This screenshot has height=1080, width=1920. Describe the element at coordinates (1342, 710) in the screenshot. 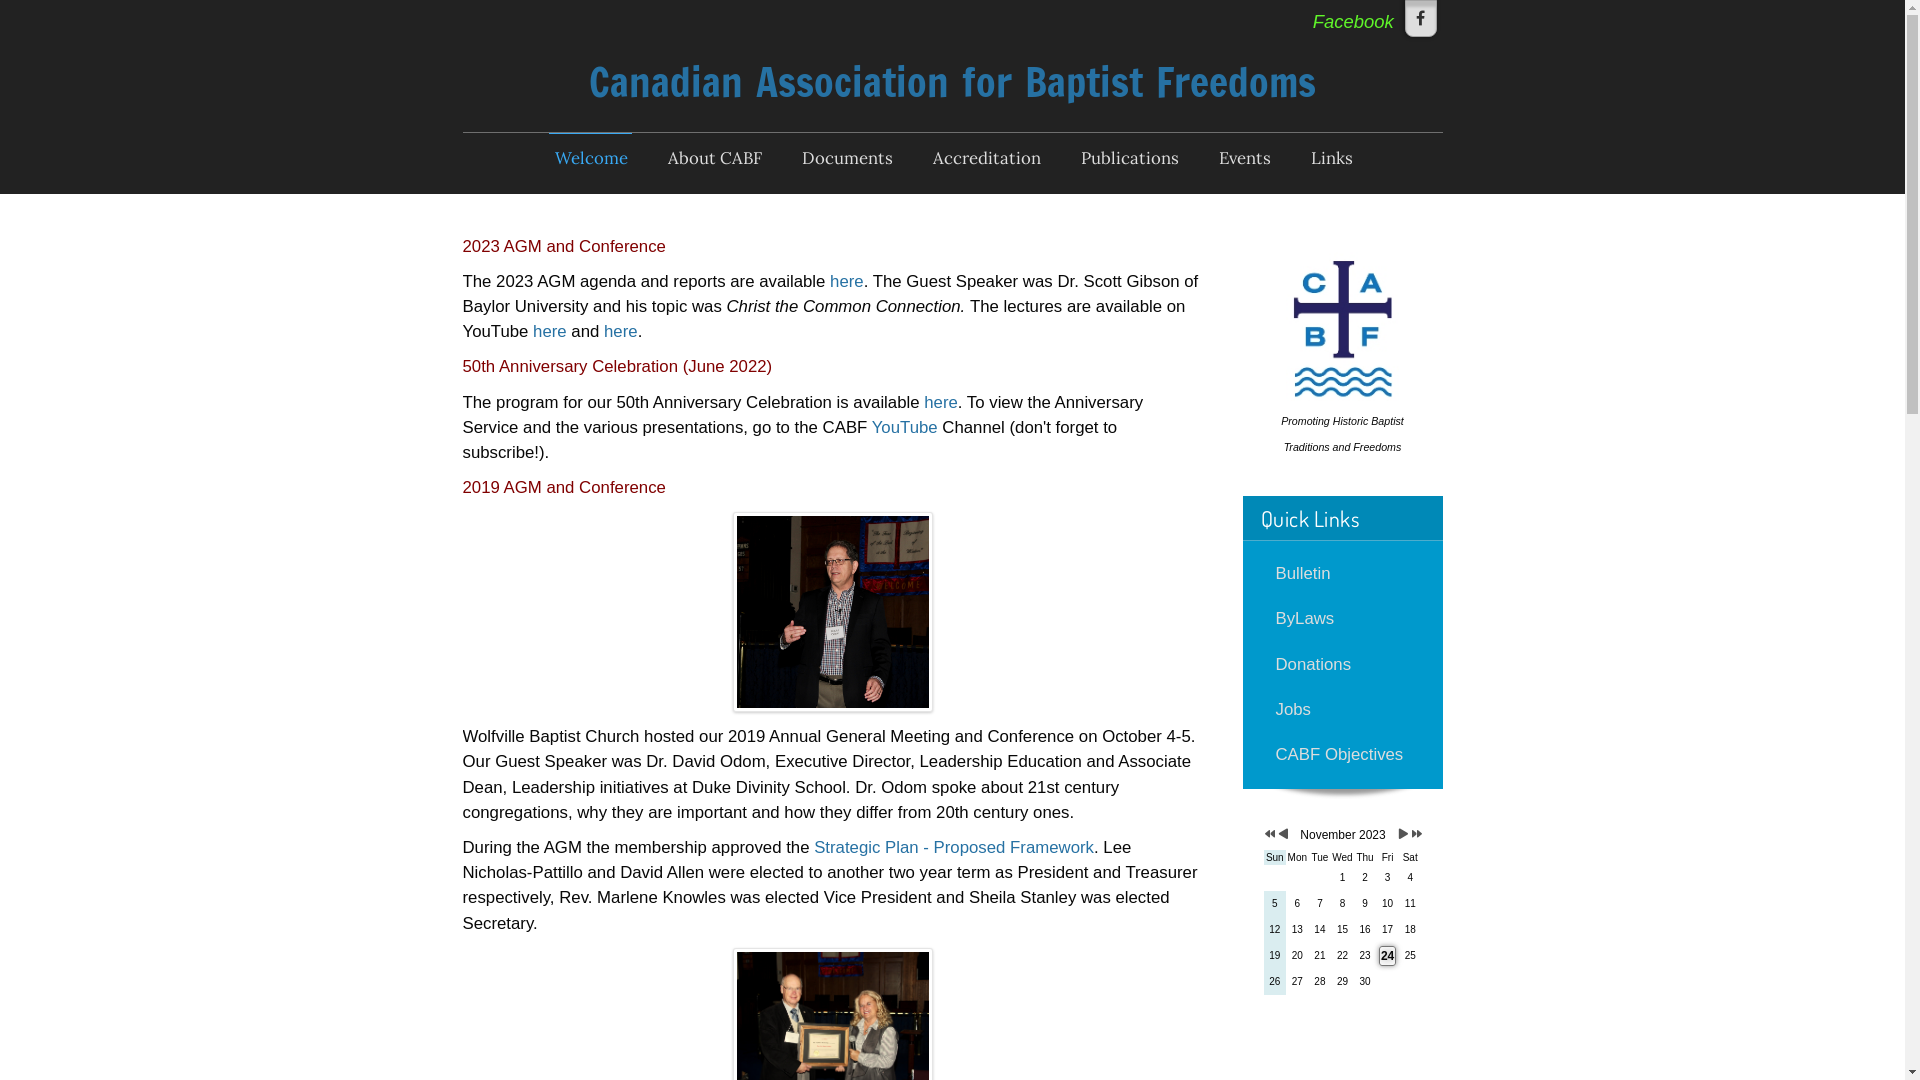

I see `Jobs` at that location.